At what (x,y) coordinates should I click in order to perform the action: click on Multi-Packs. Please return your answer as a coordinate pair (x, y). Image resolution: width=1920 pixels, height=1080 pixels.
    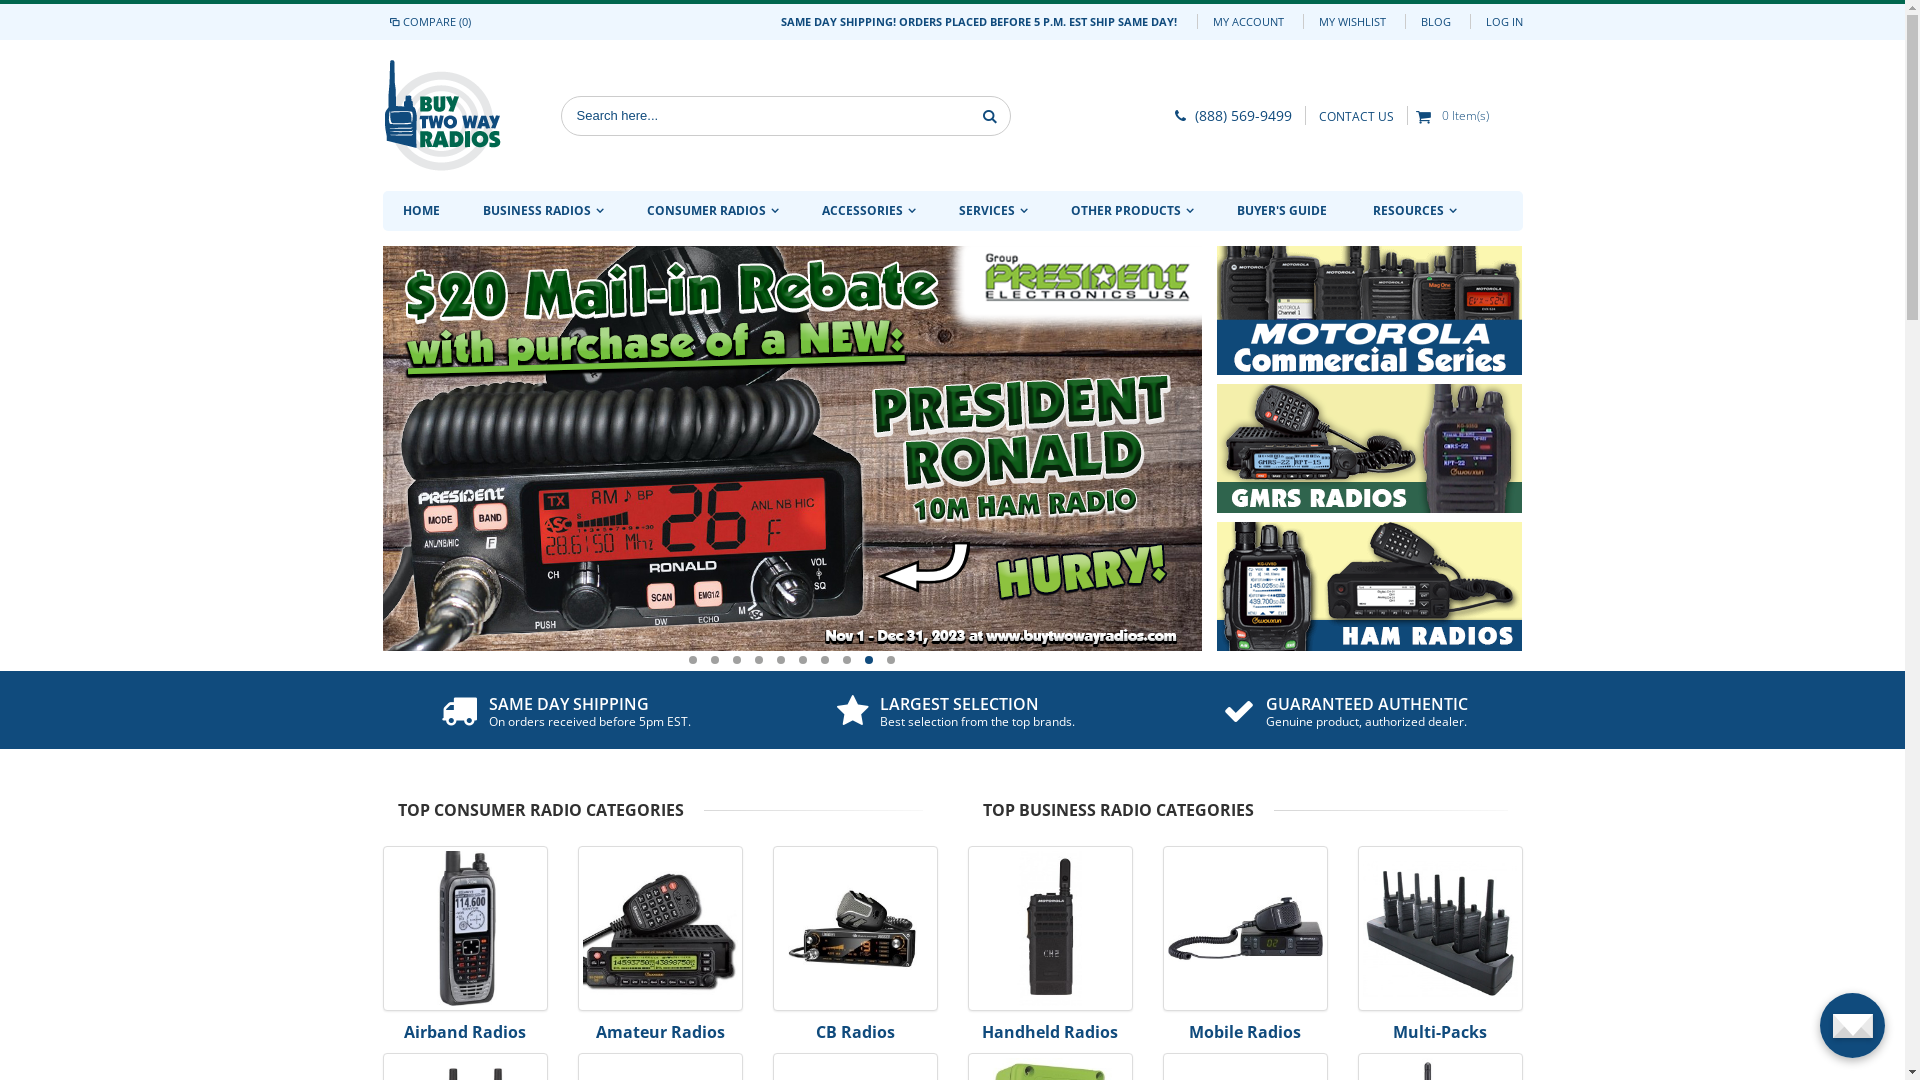
    Looking at the image, I should click on (1440, 1032).